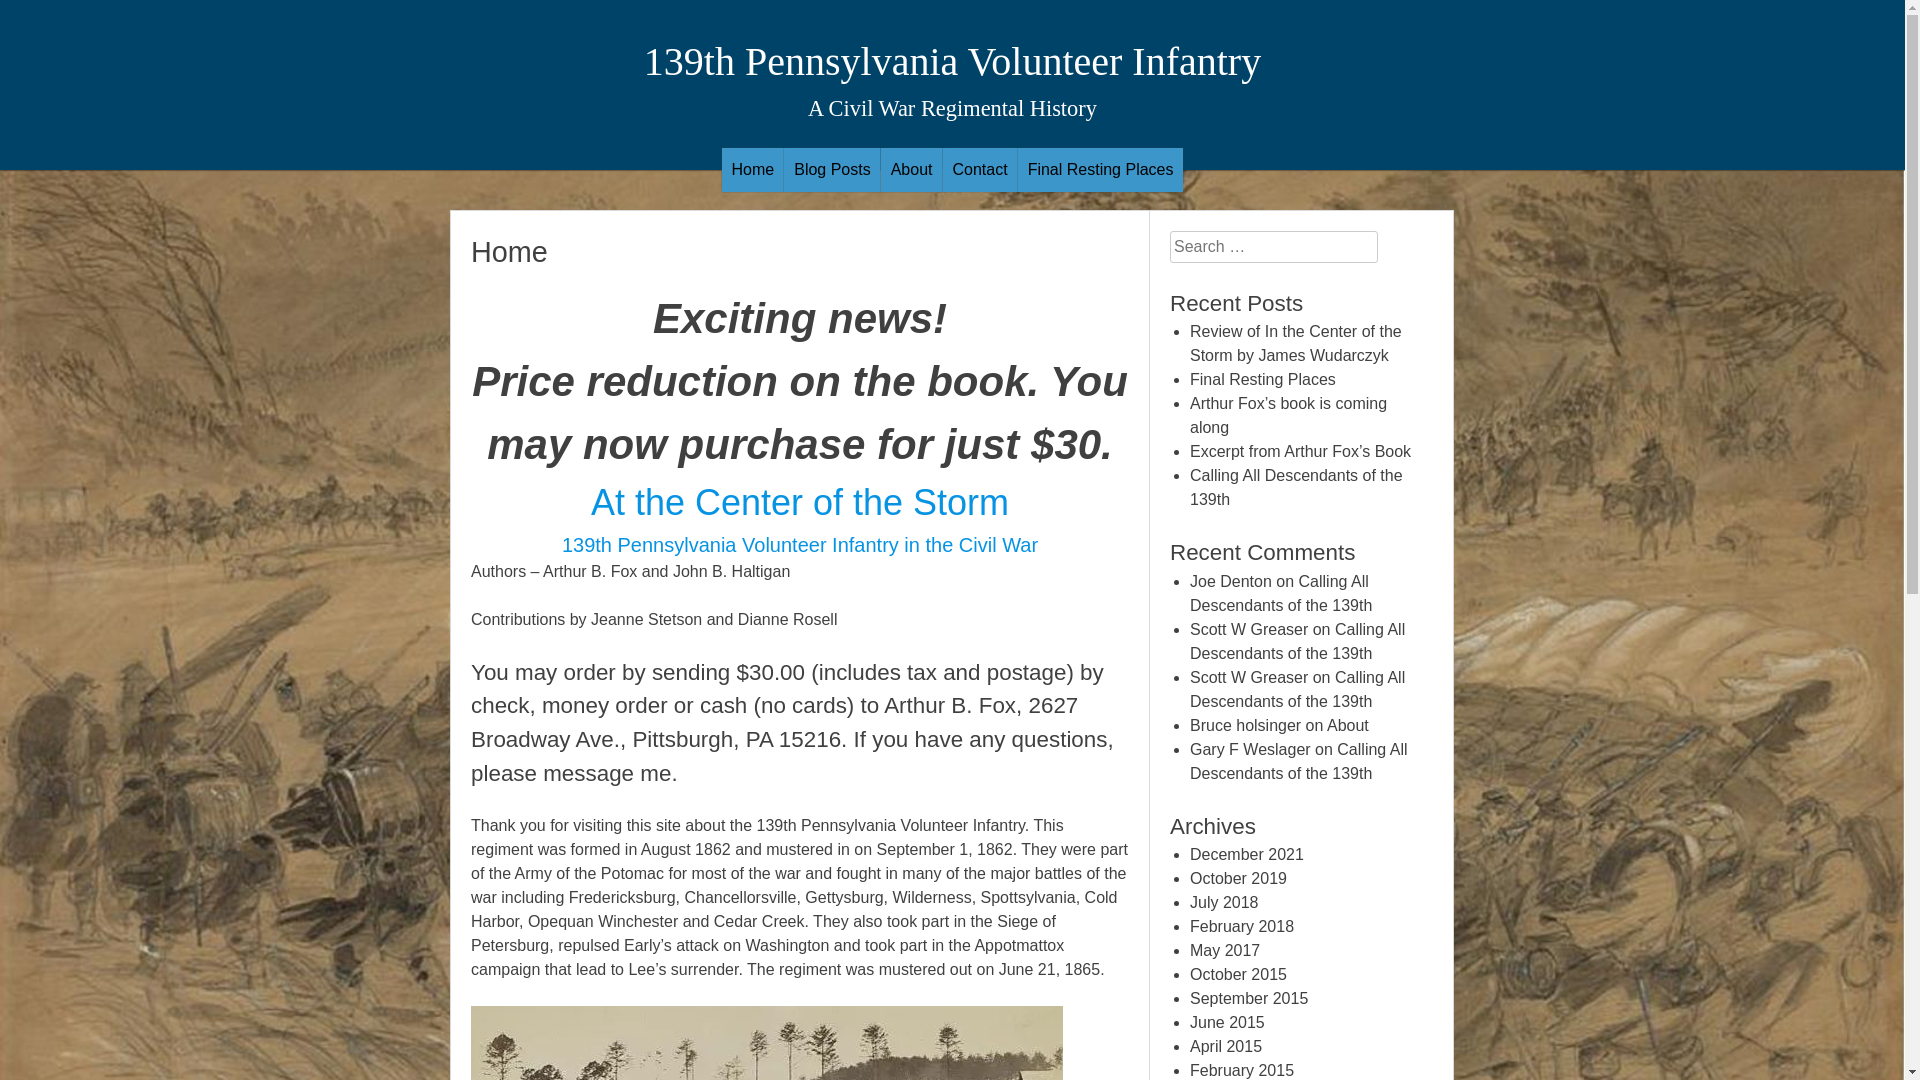  What do you see at coordinates (32, 13) in the screenshot?
I see `Search` at bounding box center [32, 13].